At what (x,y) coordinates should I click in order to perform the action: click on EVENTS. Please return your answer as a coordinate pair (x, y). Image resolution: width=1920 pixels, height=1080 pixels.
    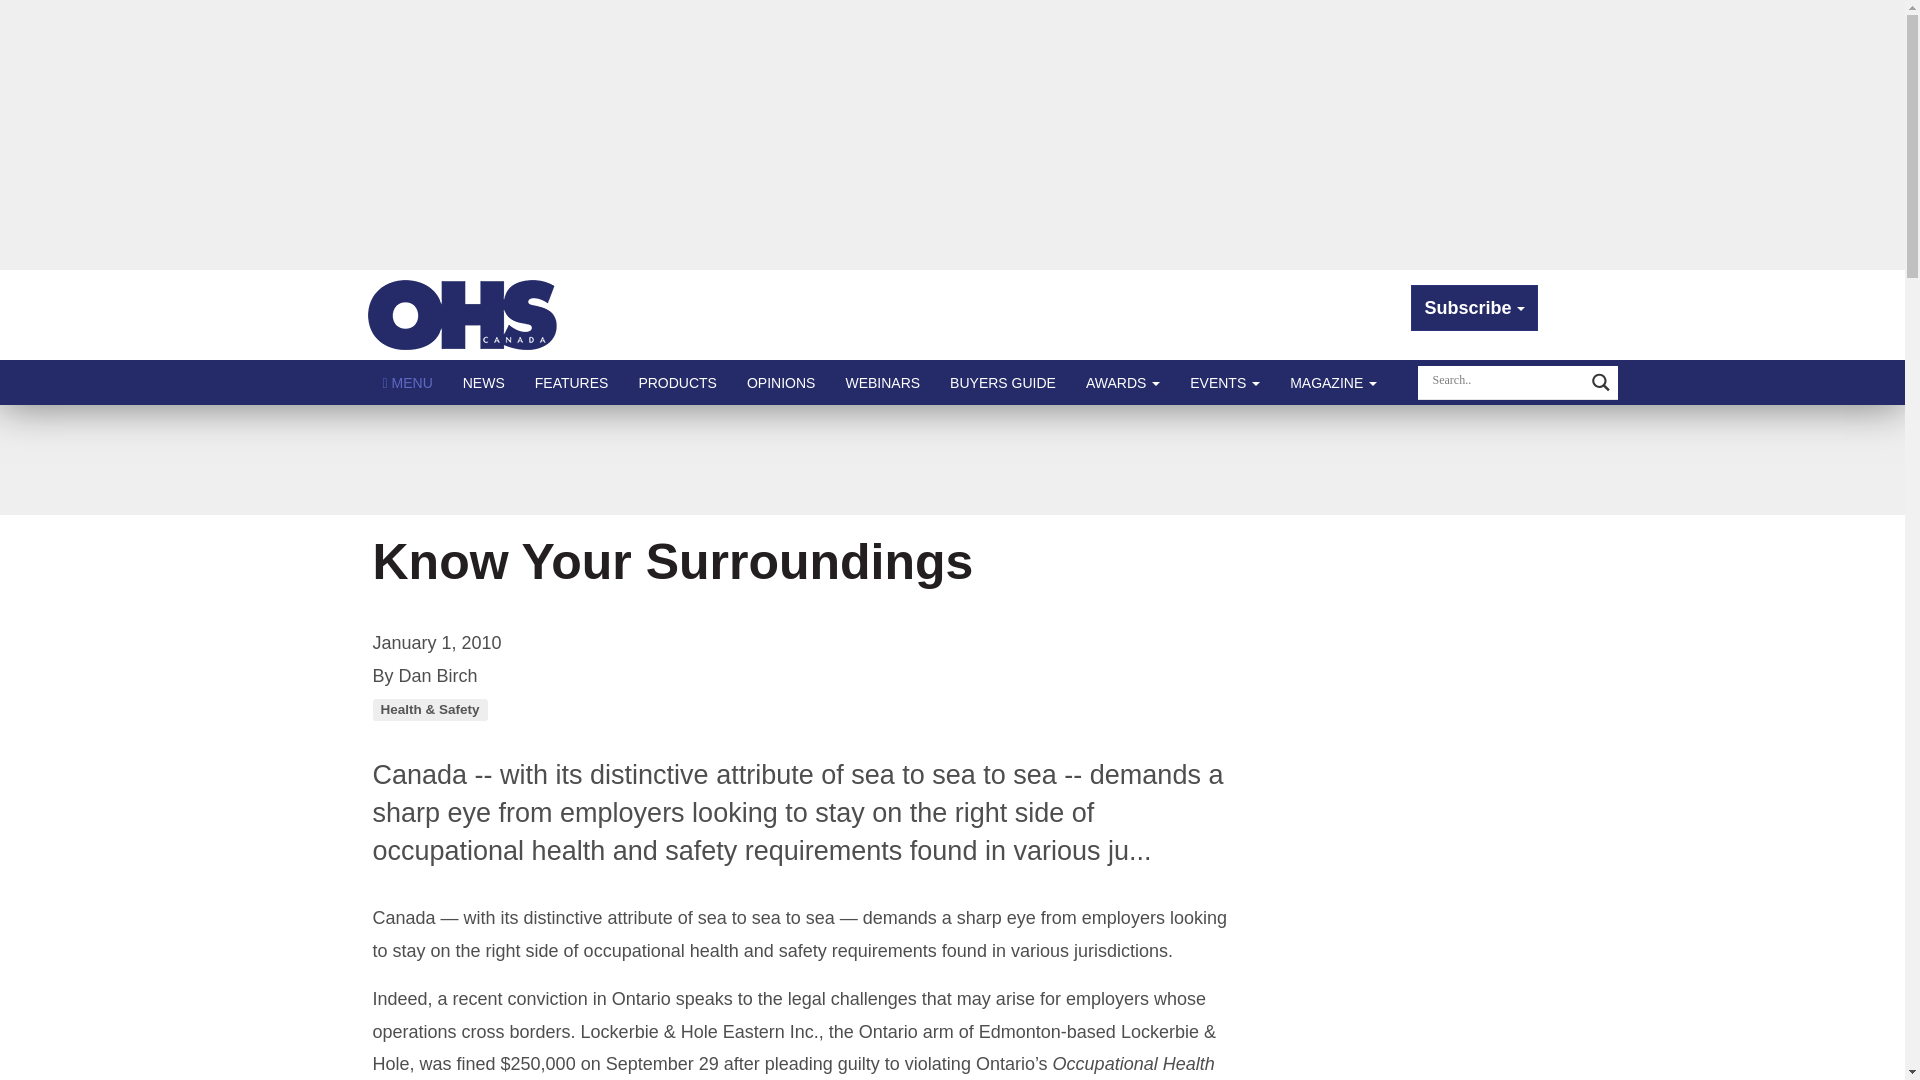
    Looking at the image, I should click on (1224, 382).